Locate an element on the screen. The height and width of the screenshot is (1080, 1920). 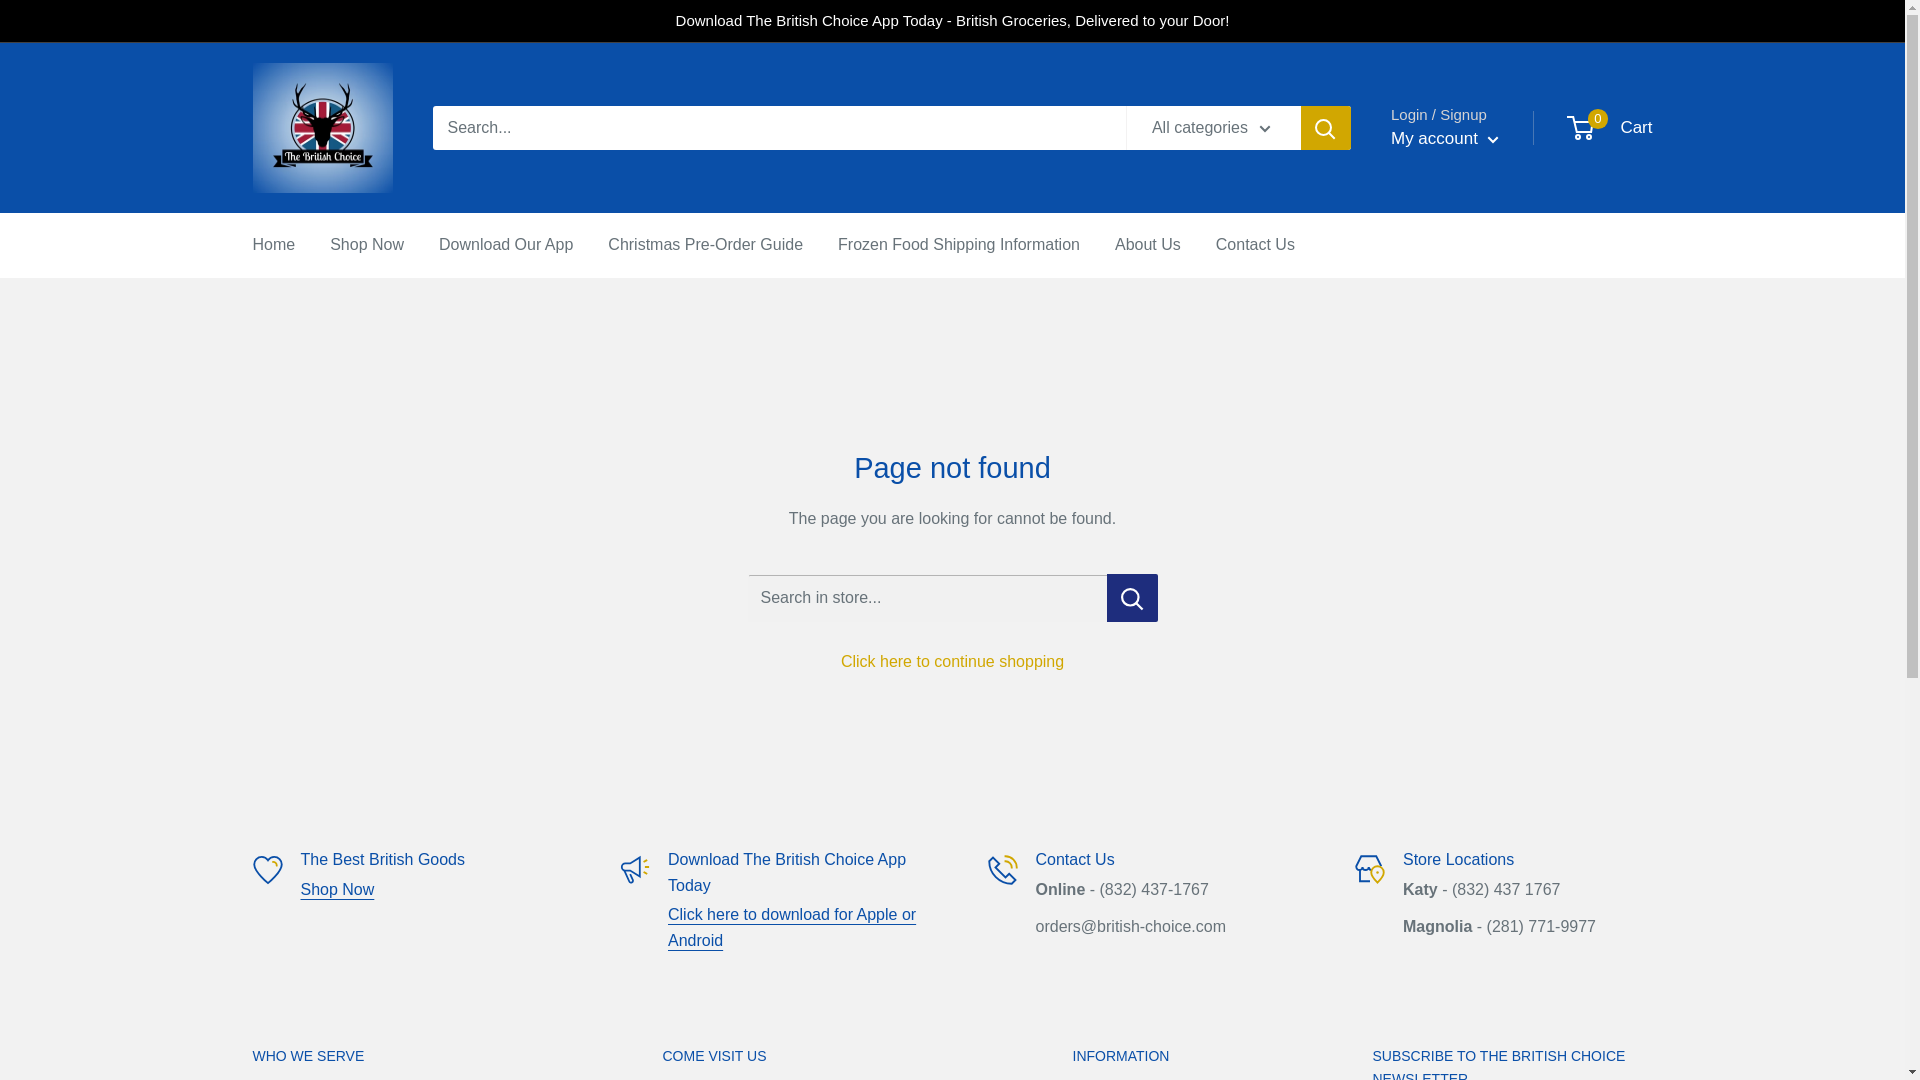
Christmas Pre-Order Guide is located at coordinates (705, 245).